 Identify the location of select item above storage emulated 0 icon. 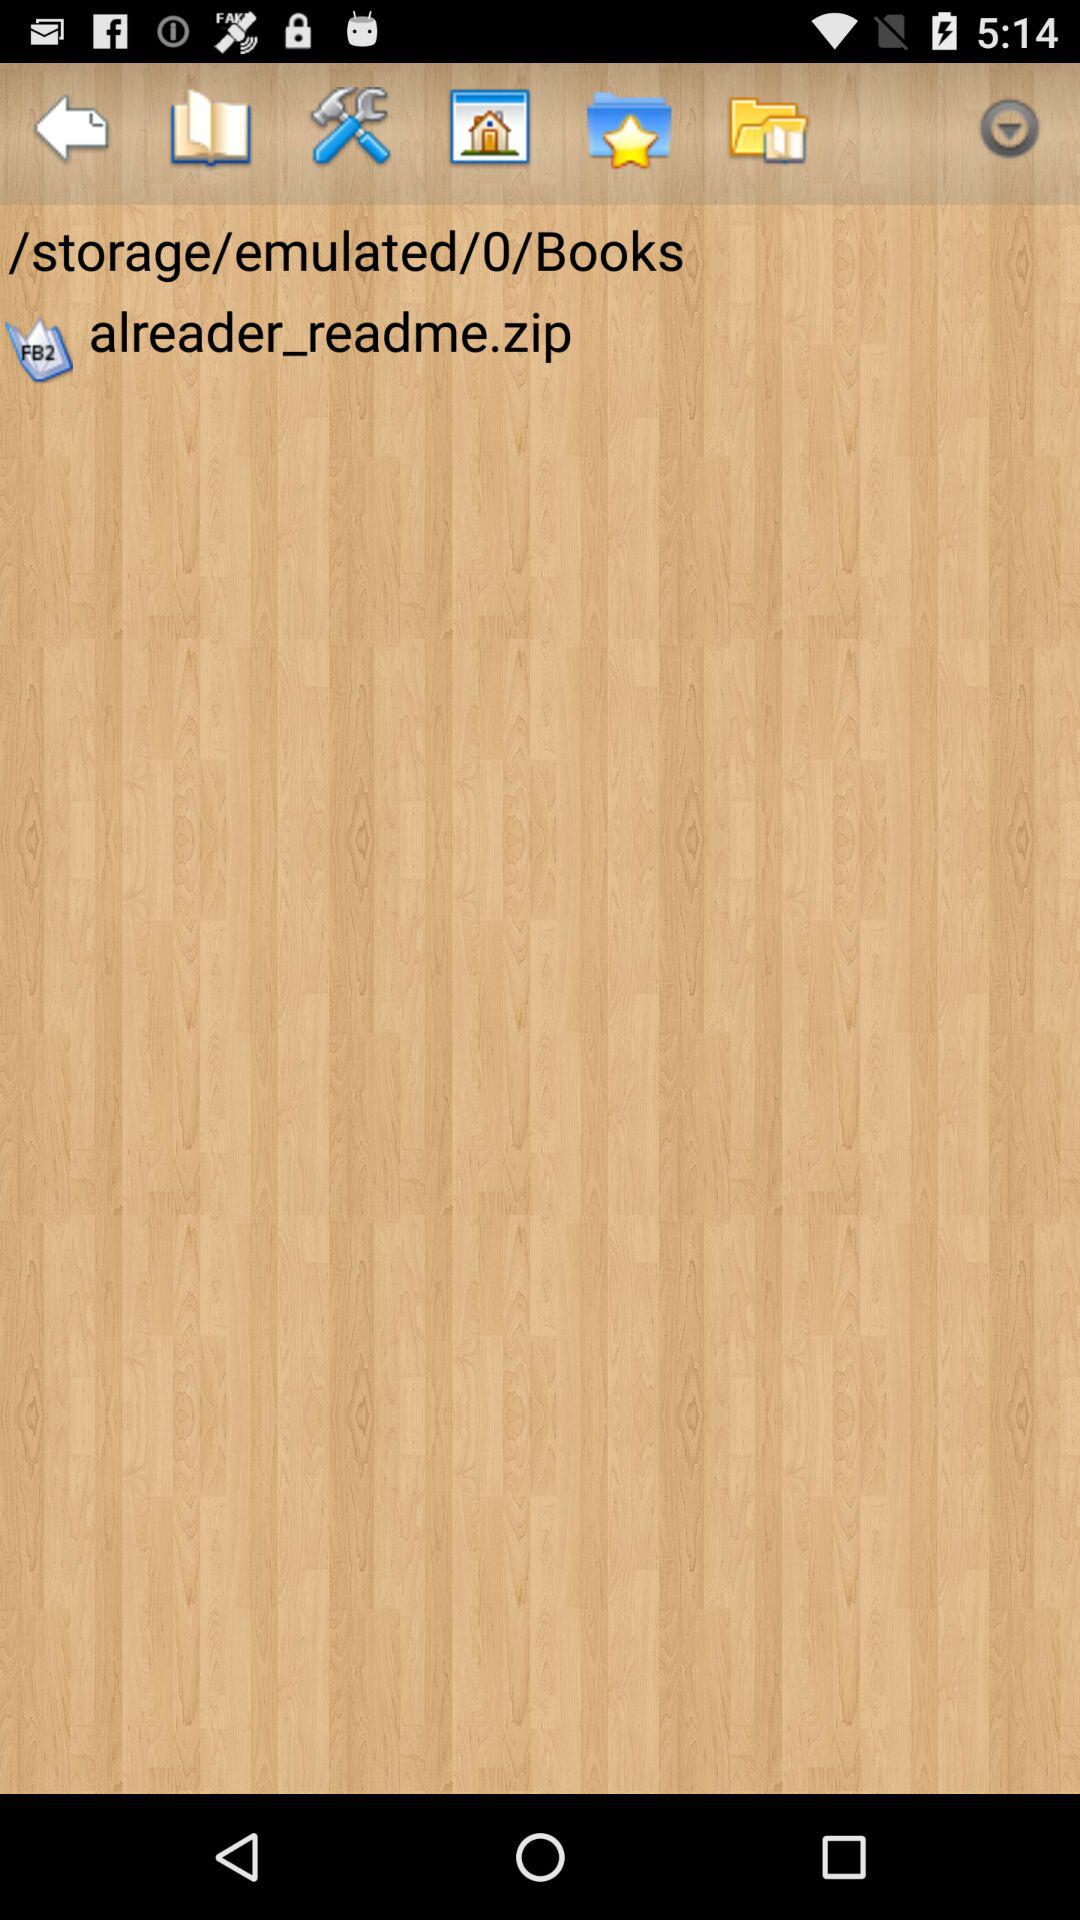
(1008, 134).